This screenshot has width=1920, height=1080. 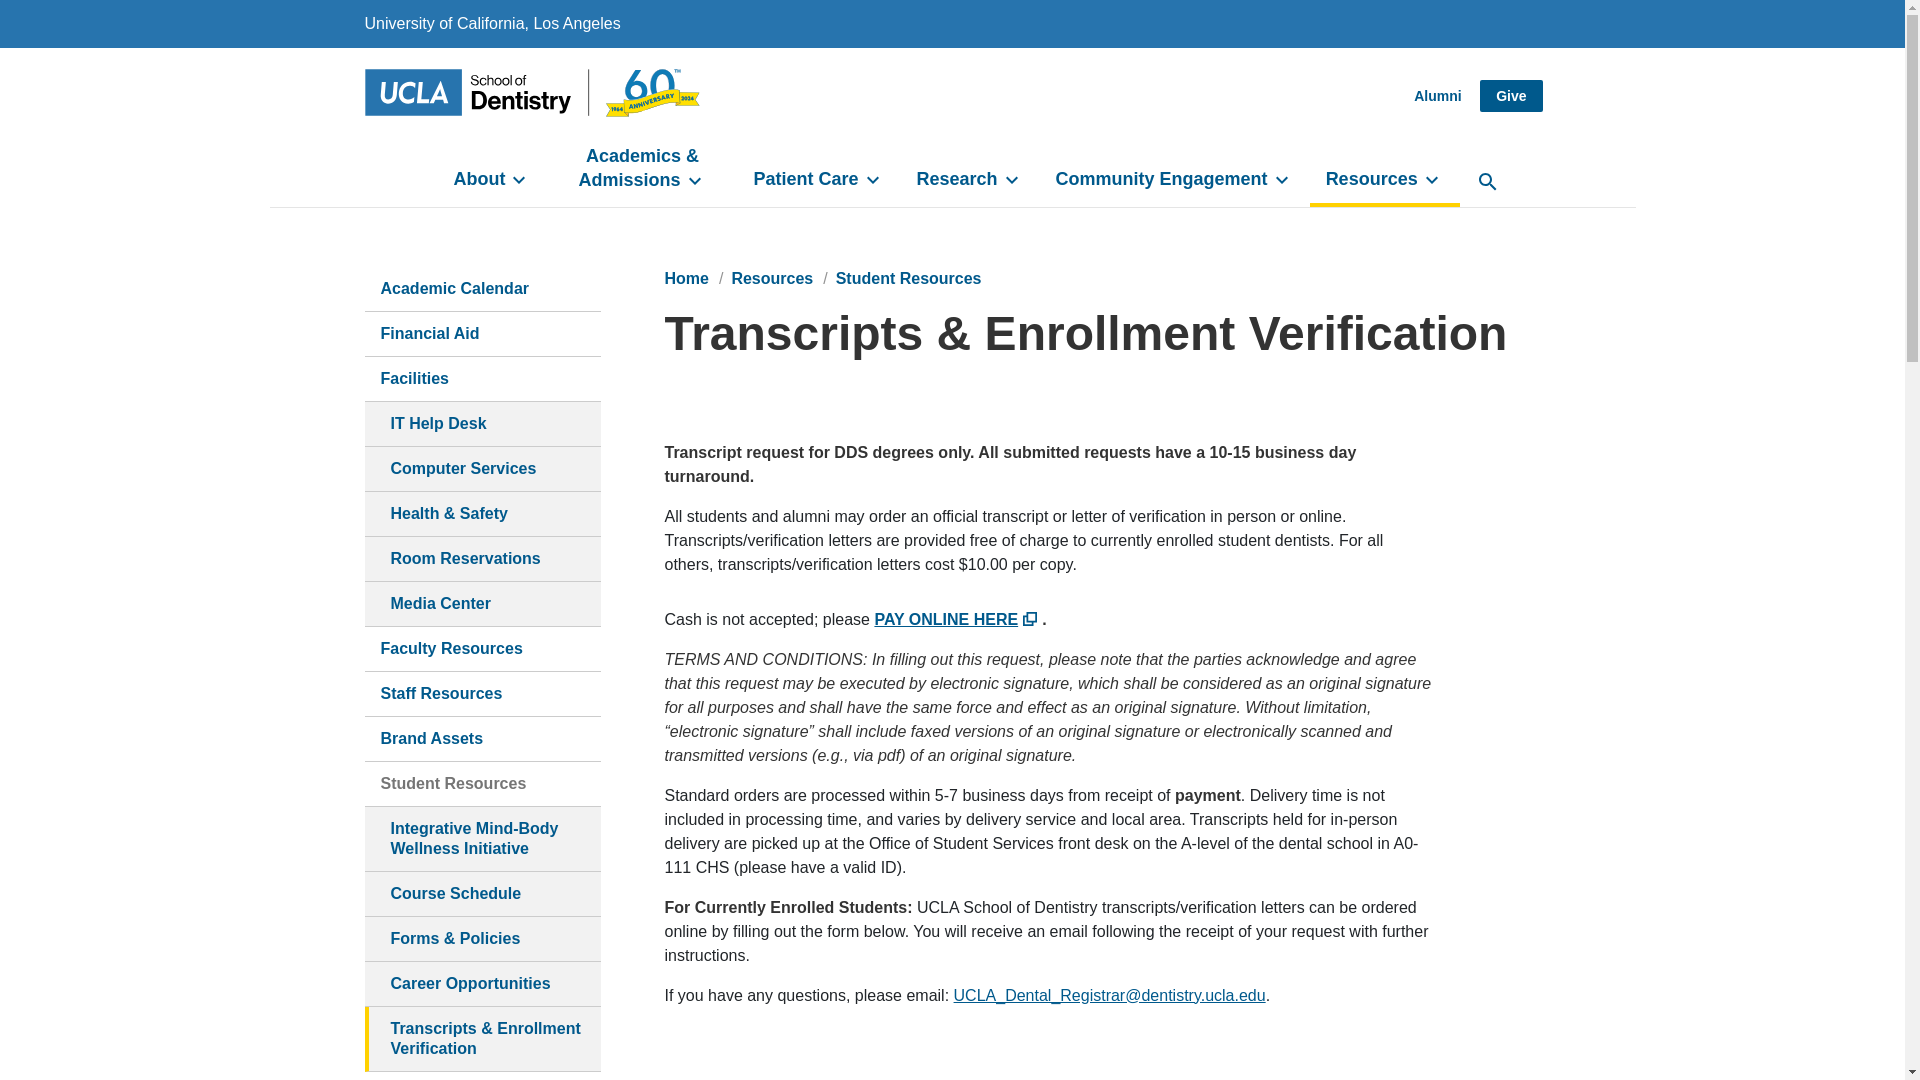 I want to click on Alumni, so click(x=1436, y=96).